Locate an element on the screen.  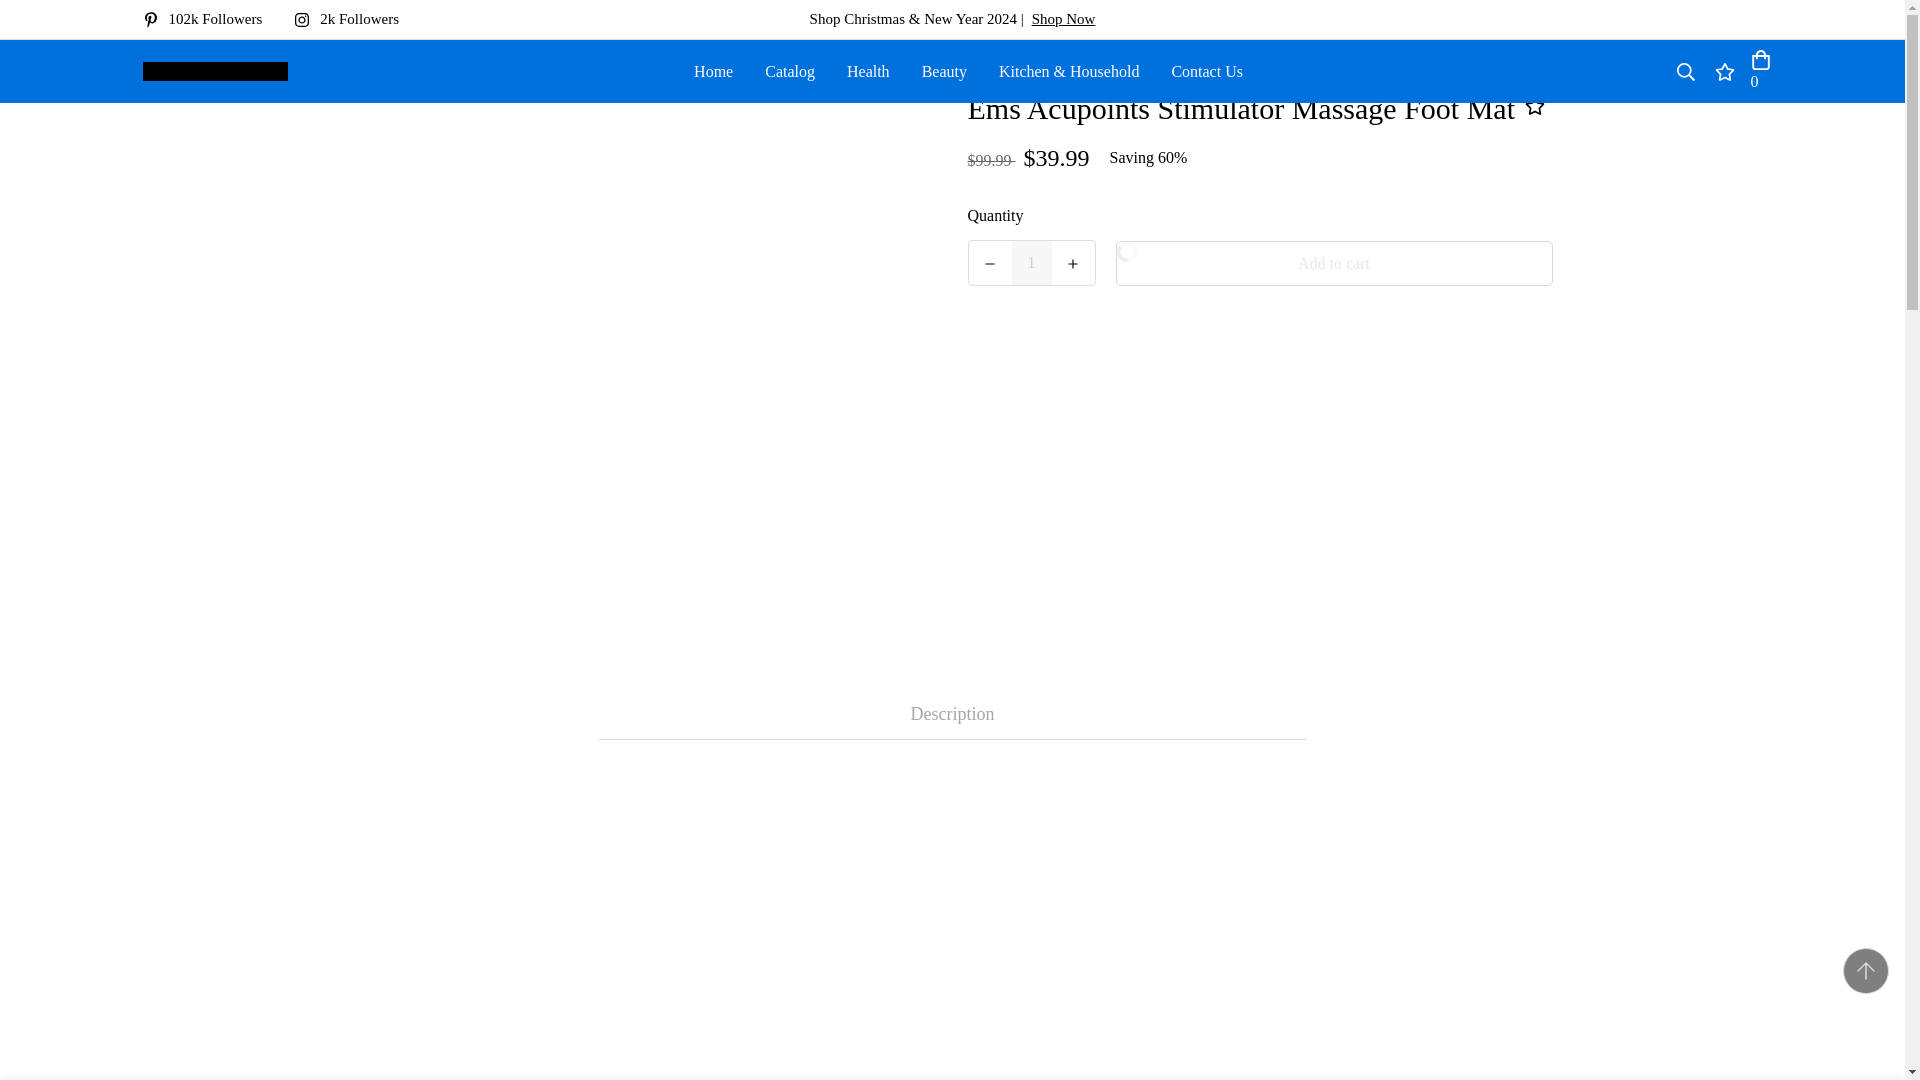
Beauty is located at coordinates (944, 70).